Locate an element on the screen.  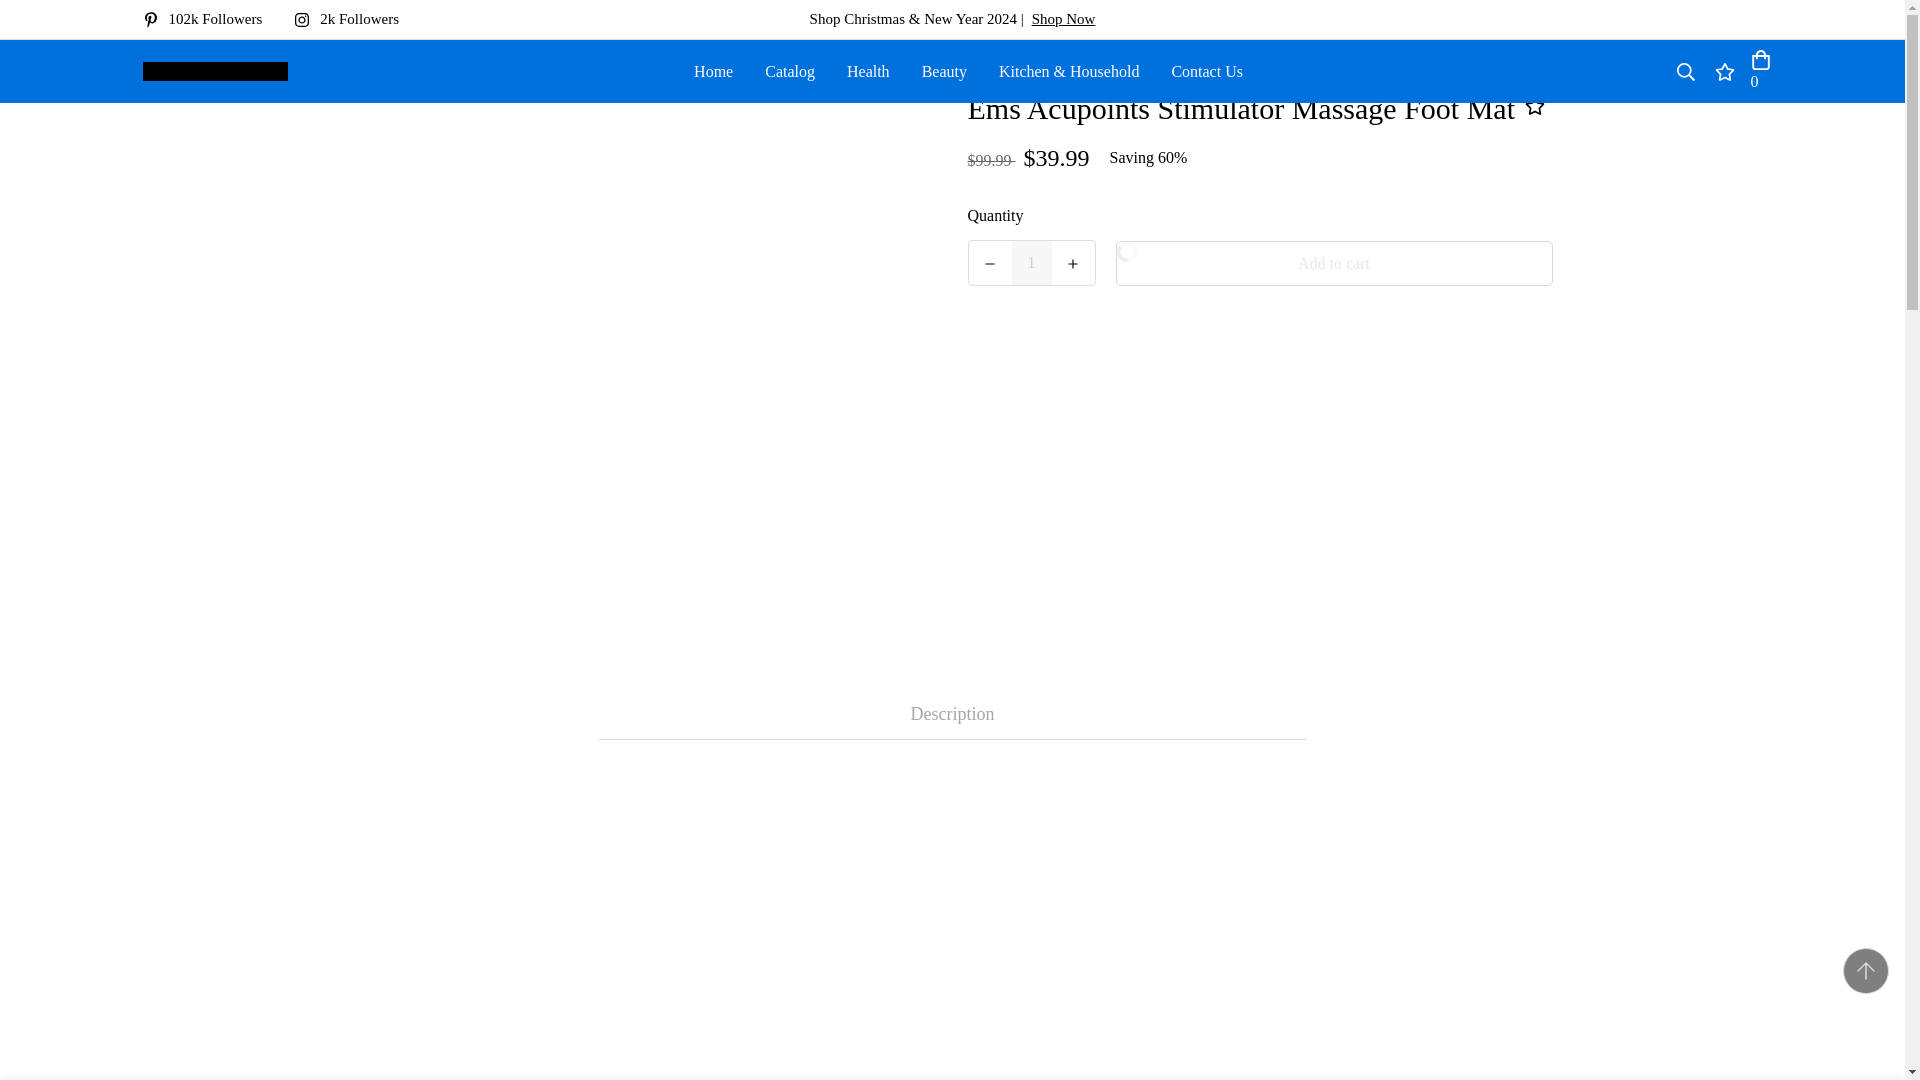
Beauty is located at coordinates (944, 70).